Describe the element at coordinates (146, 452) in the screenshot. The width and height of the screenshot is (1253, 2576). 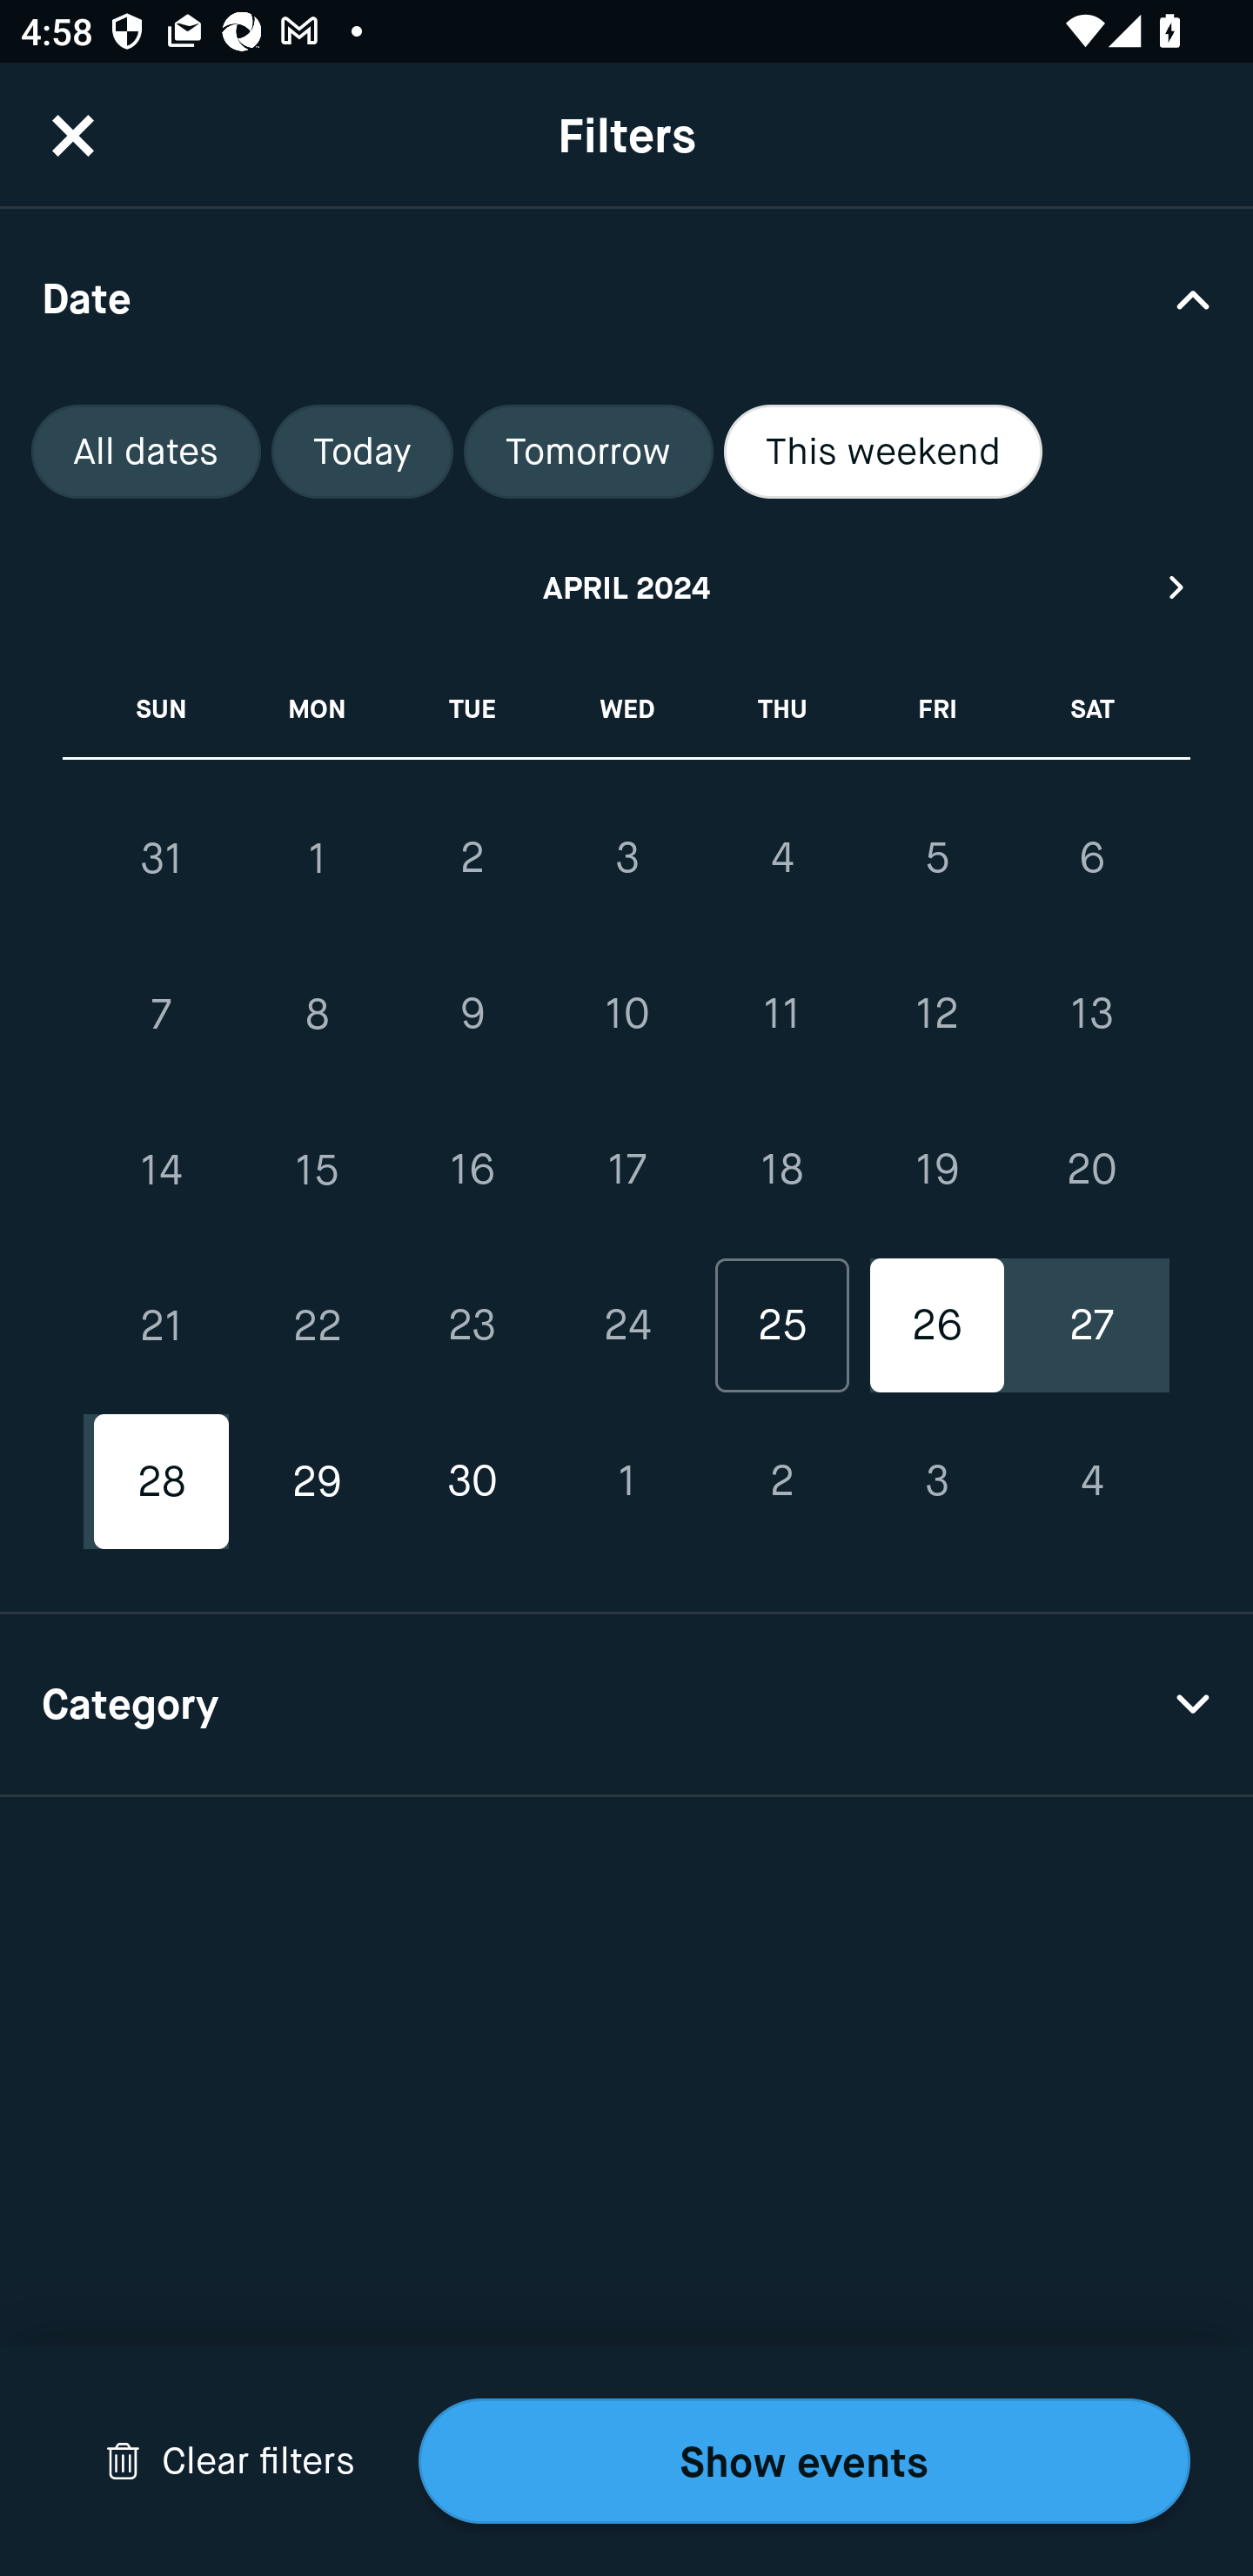
I see `All dates` at that location.